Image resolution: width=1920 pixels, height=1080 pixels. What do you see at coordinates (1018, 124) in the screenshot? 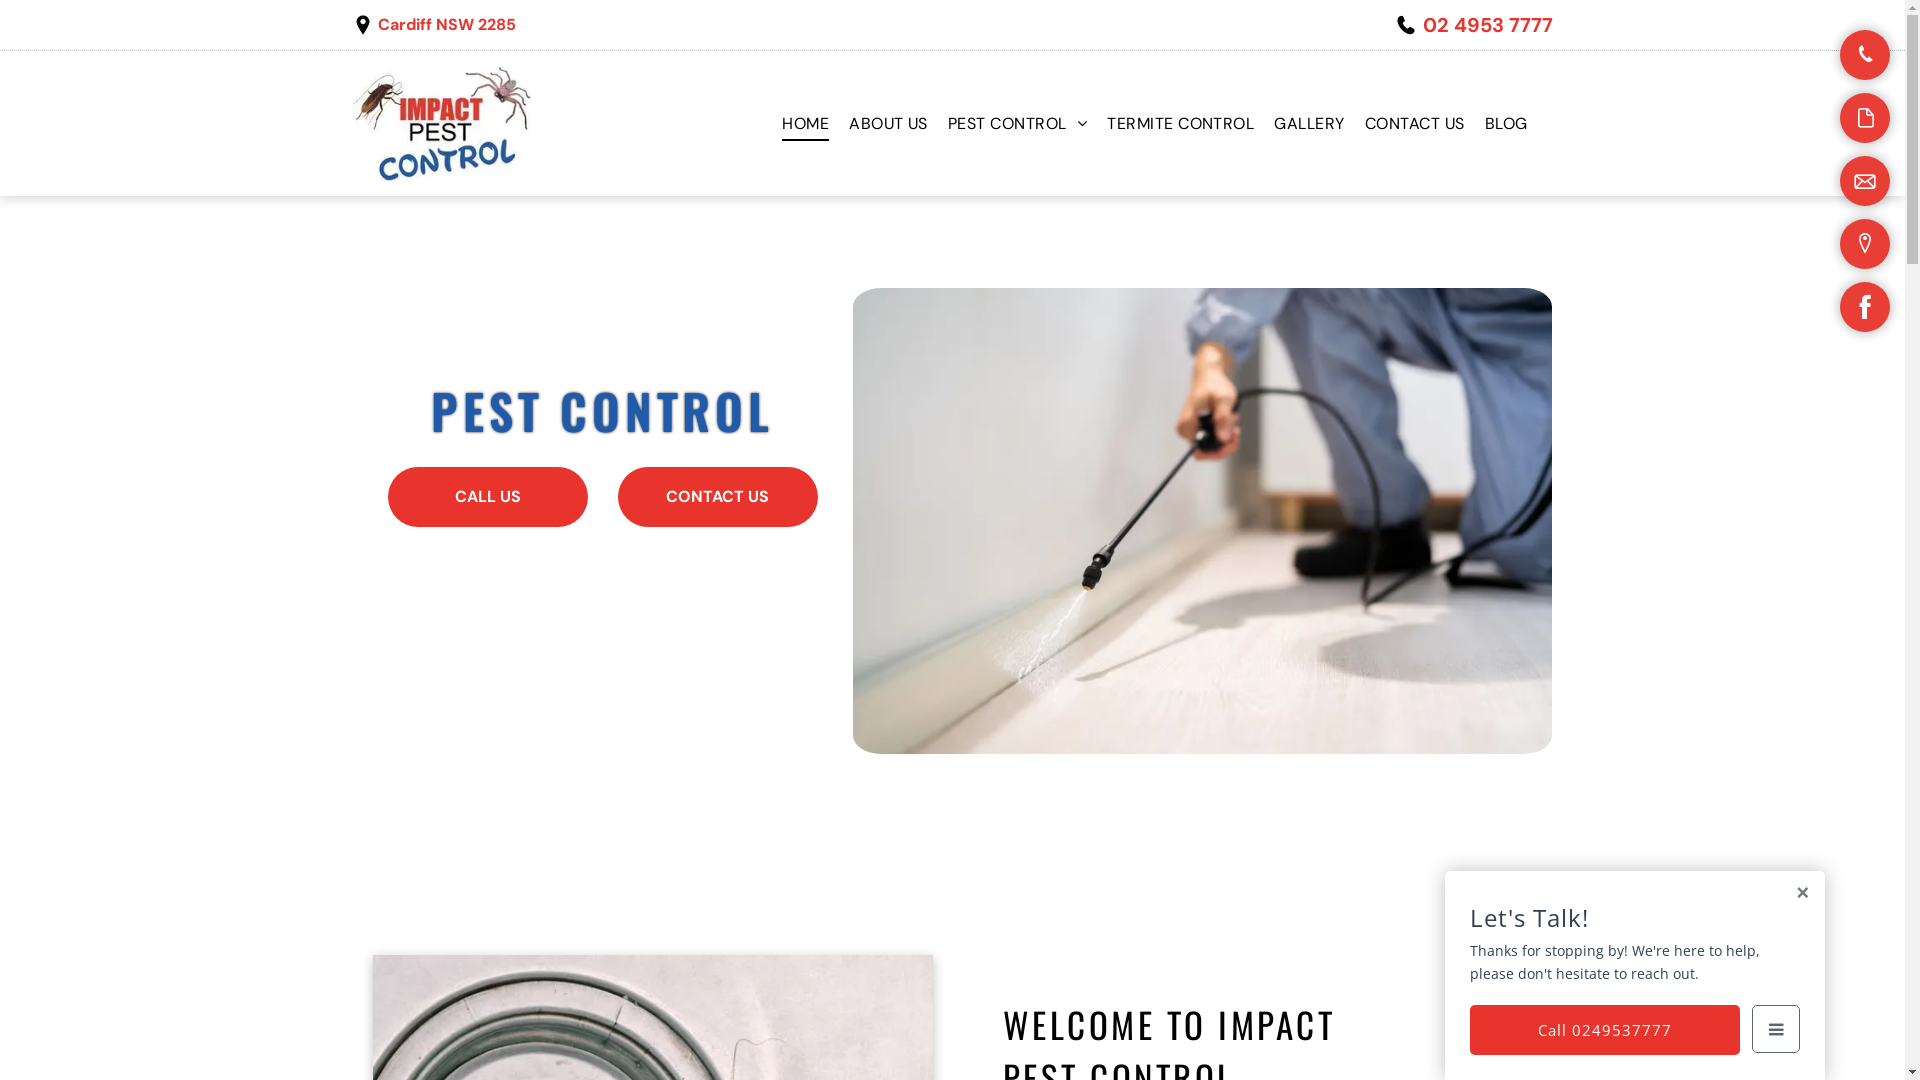
I see `PEST CONTROL` at bounding box center [1018, 124].